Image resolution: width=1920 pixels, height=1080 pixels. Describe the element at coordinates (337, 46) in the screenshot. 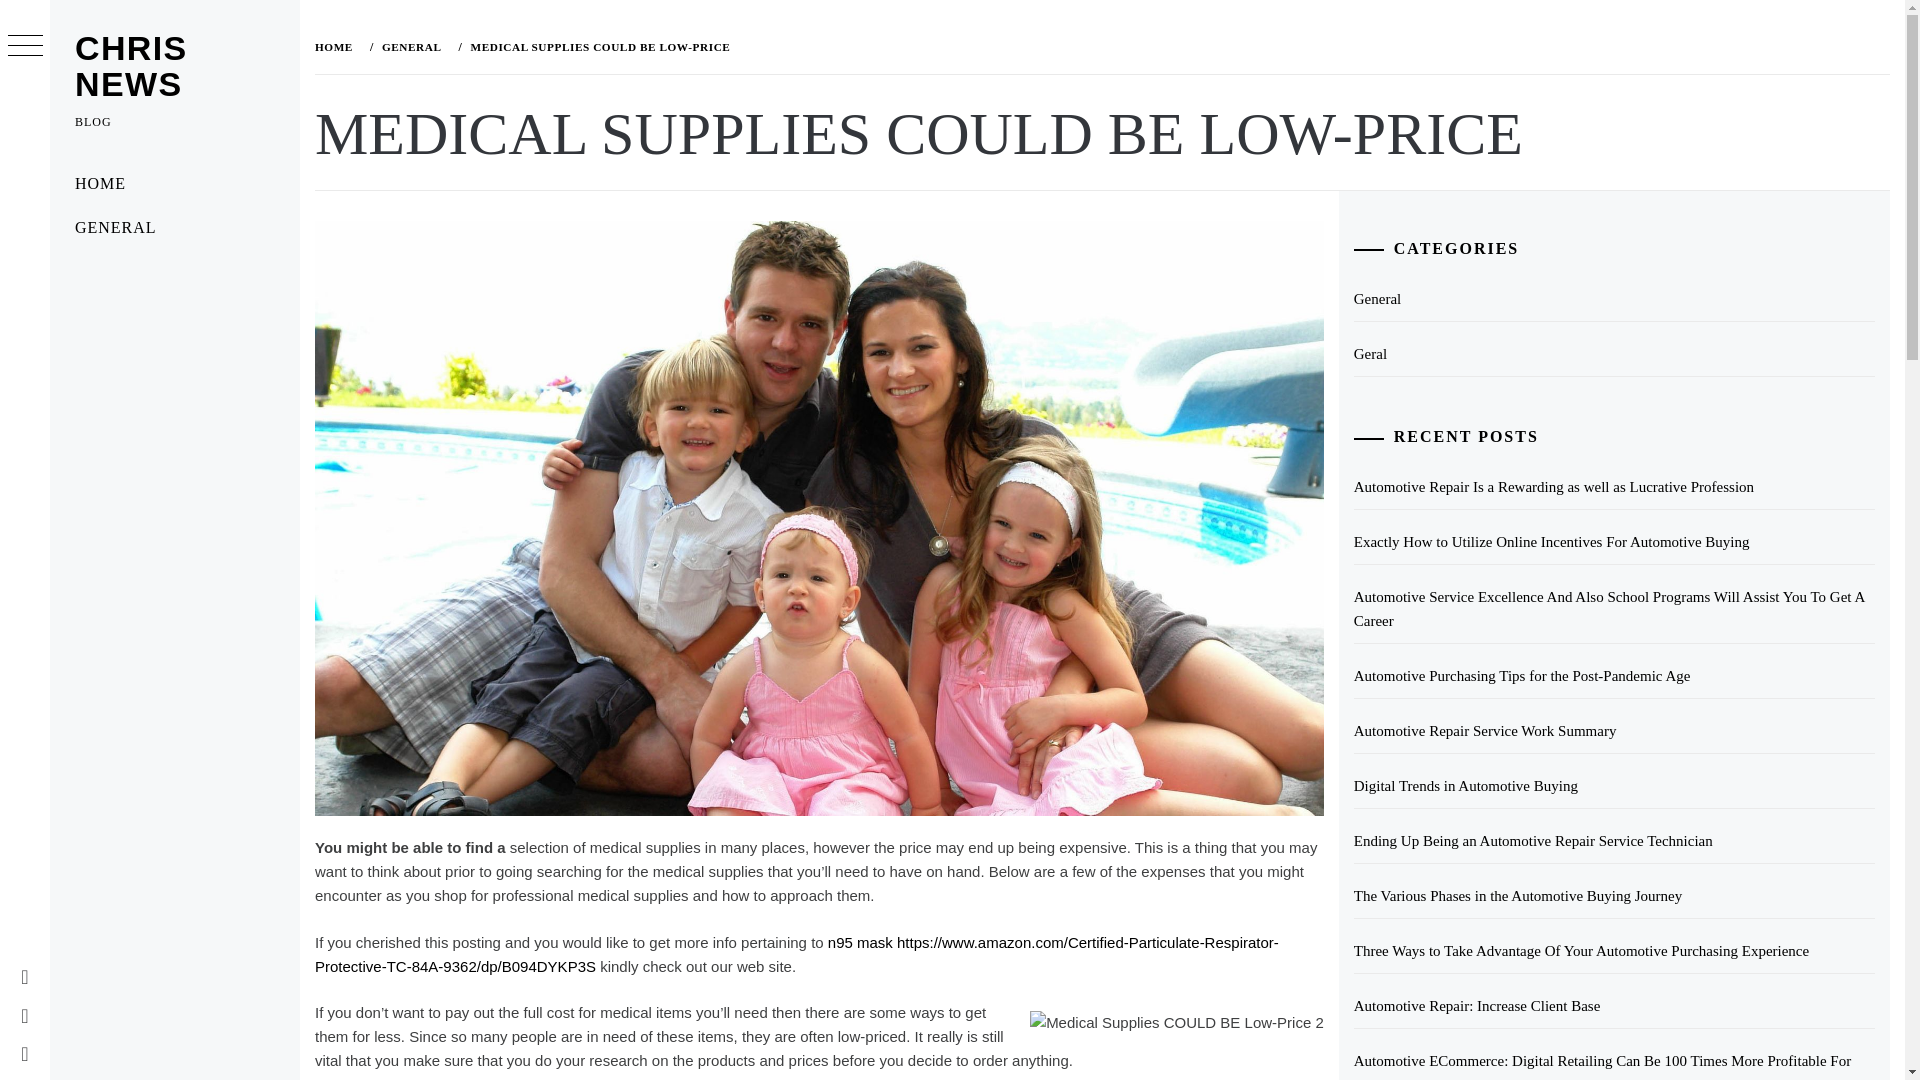

I see `HOME` at that location.